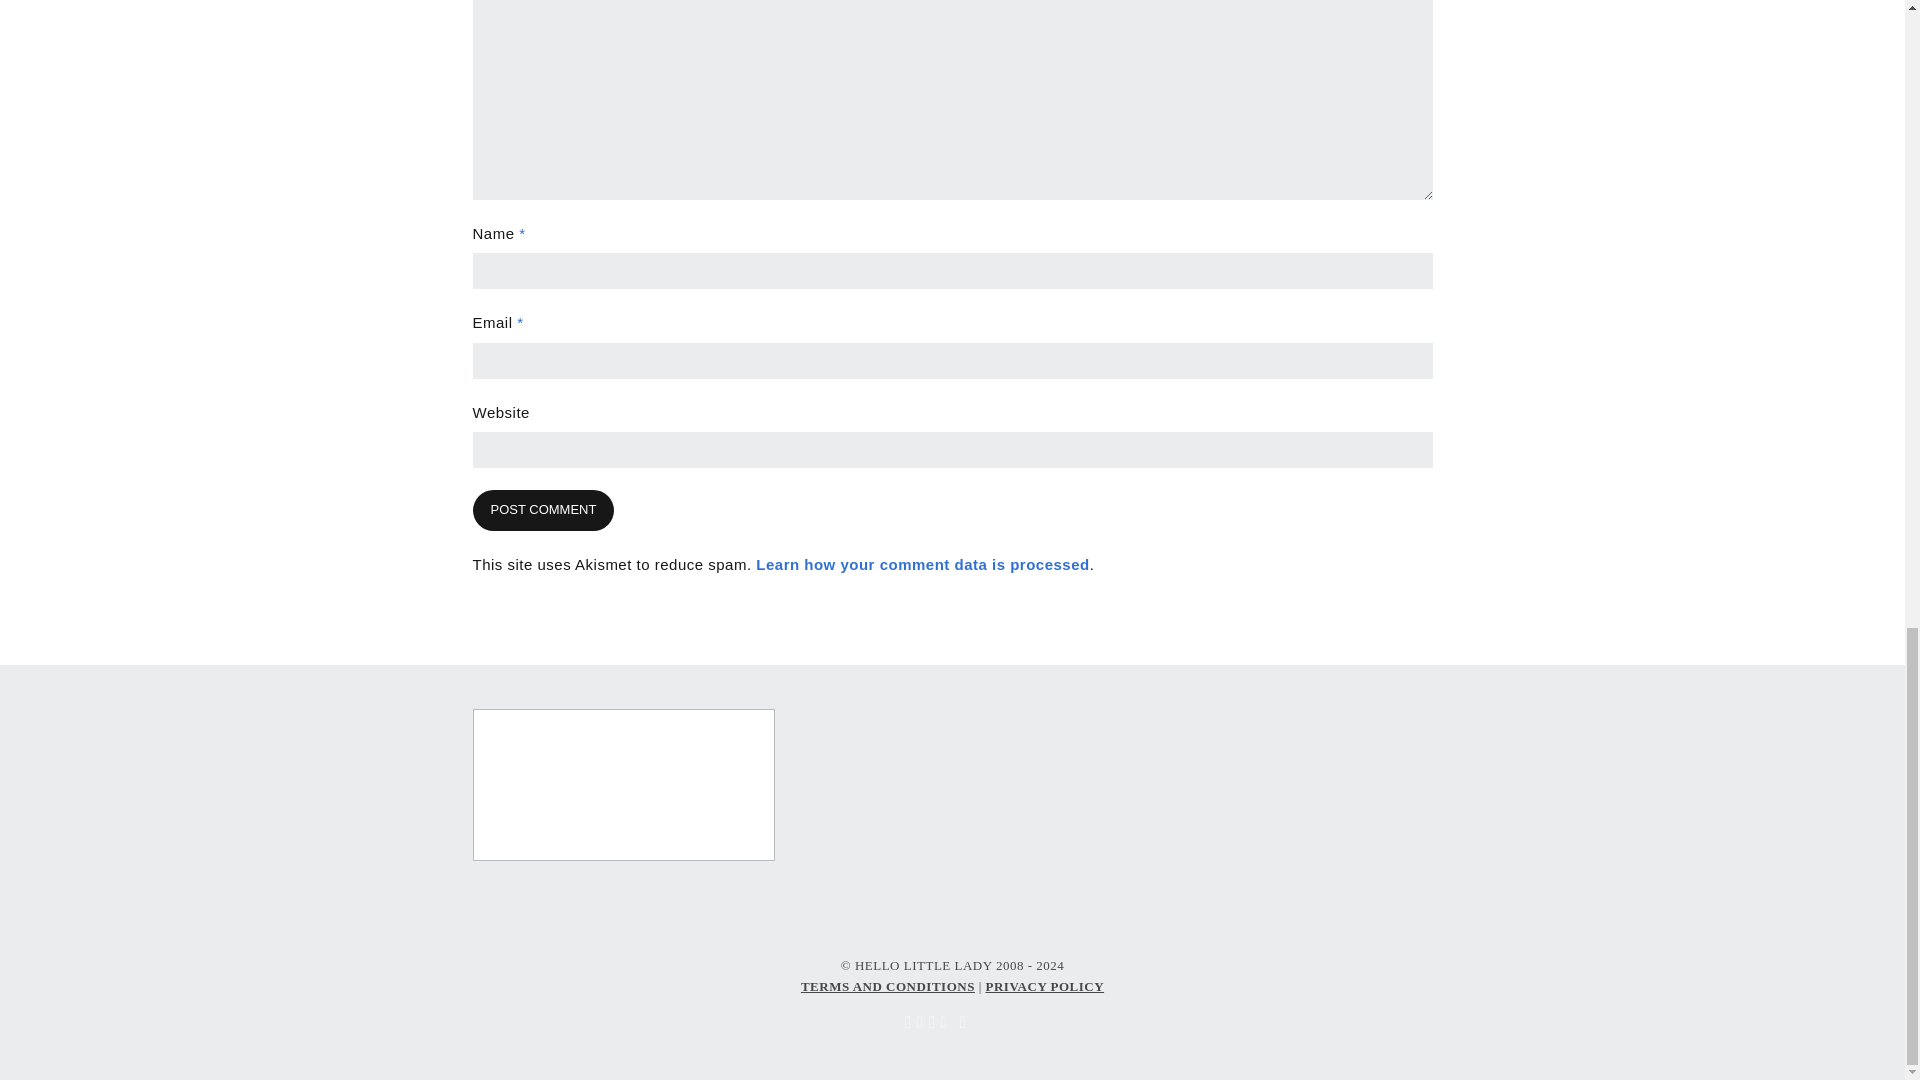  I want to click on Post Comment, so click(543, 510).